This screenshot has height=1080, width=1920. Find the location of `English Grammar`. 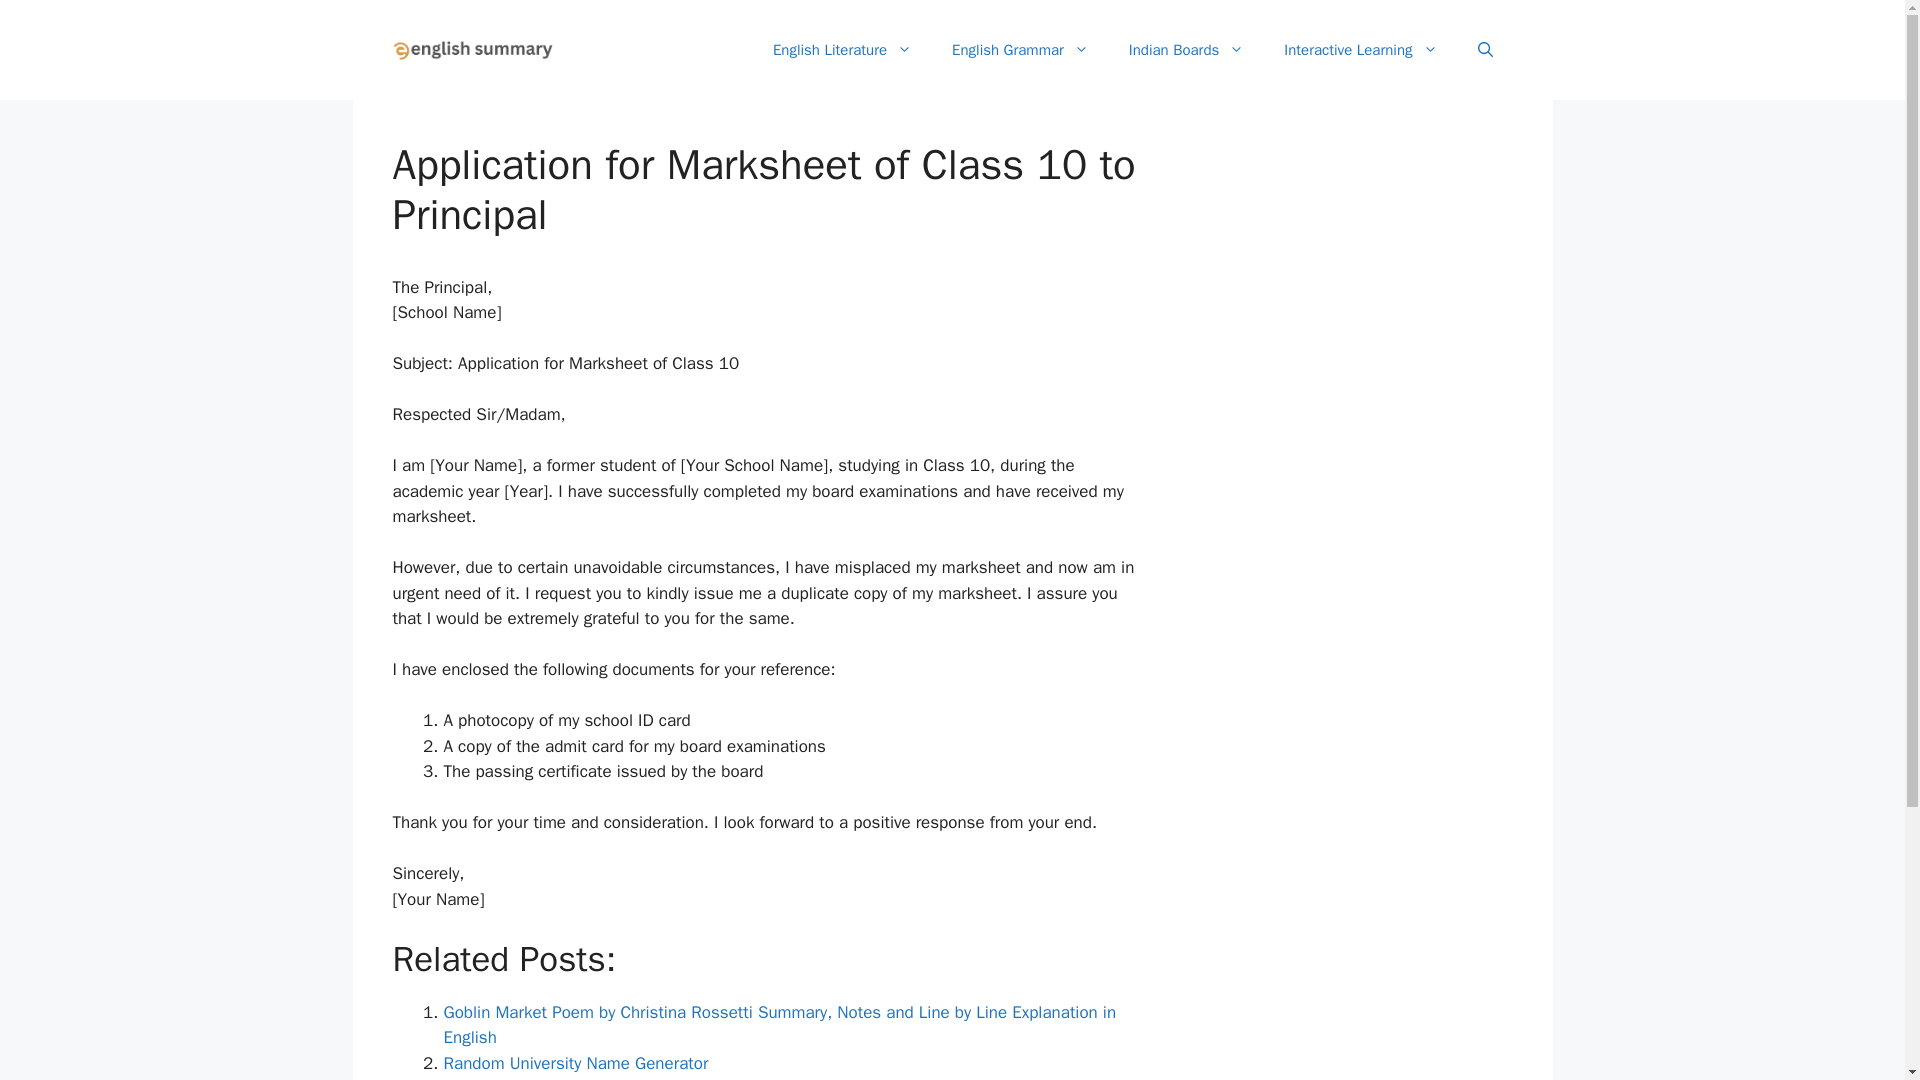

English Grammar is located at coordinates (1020, 50).